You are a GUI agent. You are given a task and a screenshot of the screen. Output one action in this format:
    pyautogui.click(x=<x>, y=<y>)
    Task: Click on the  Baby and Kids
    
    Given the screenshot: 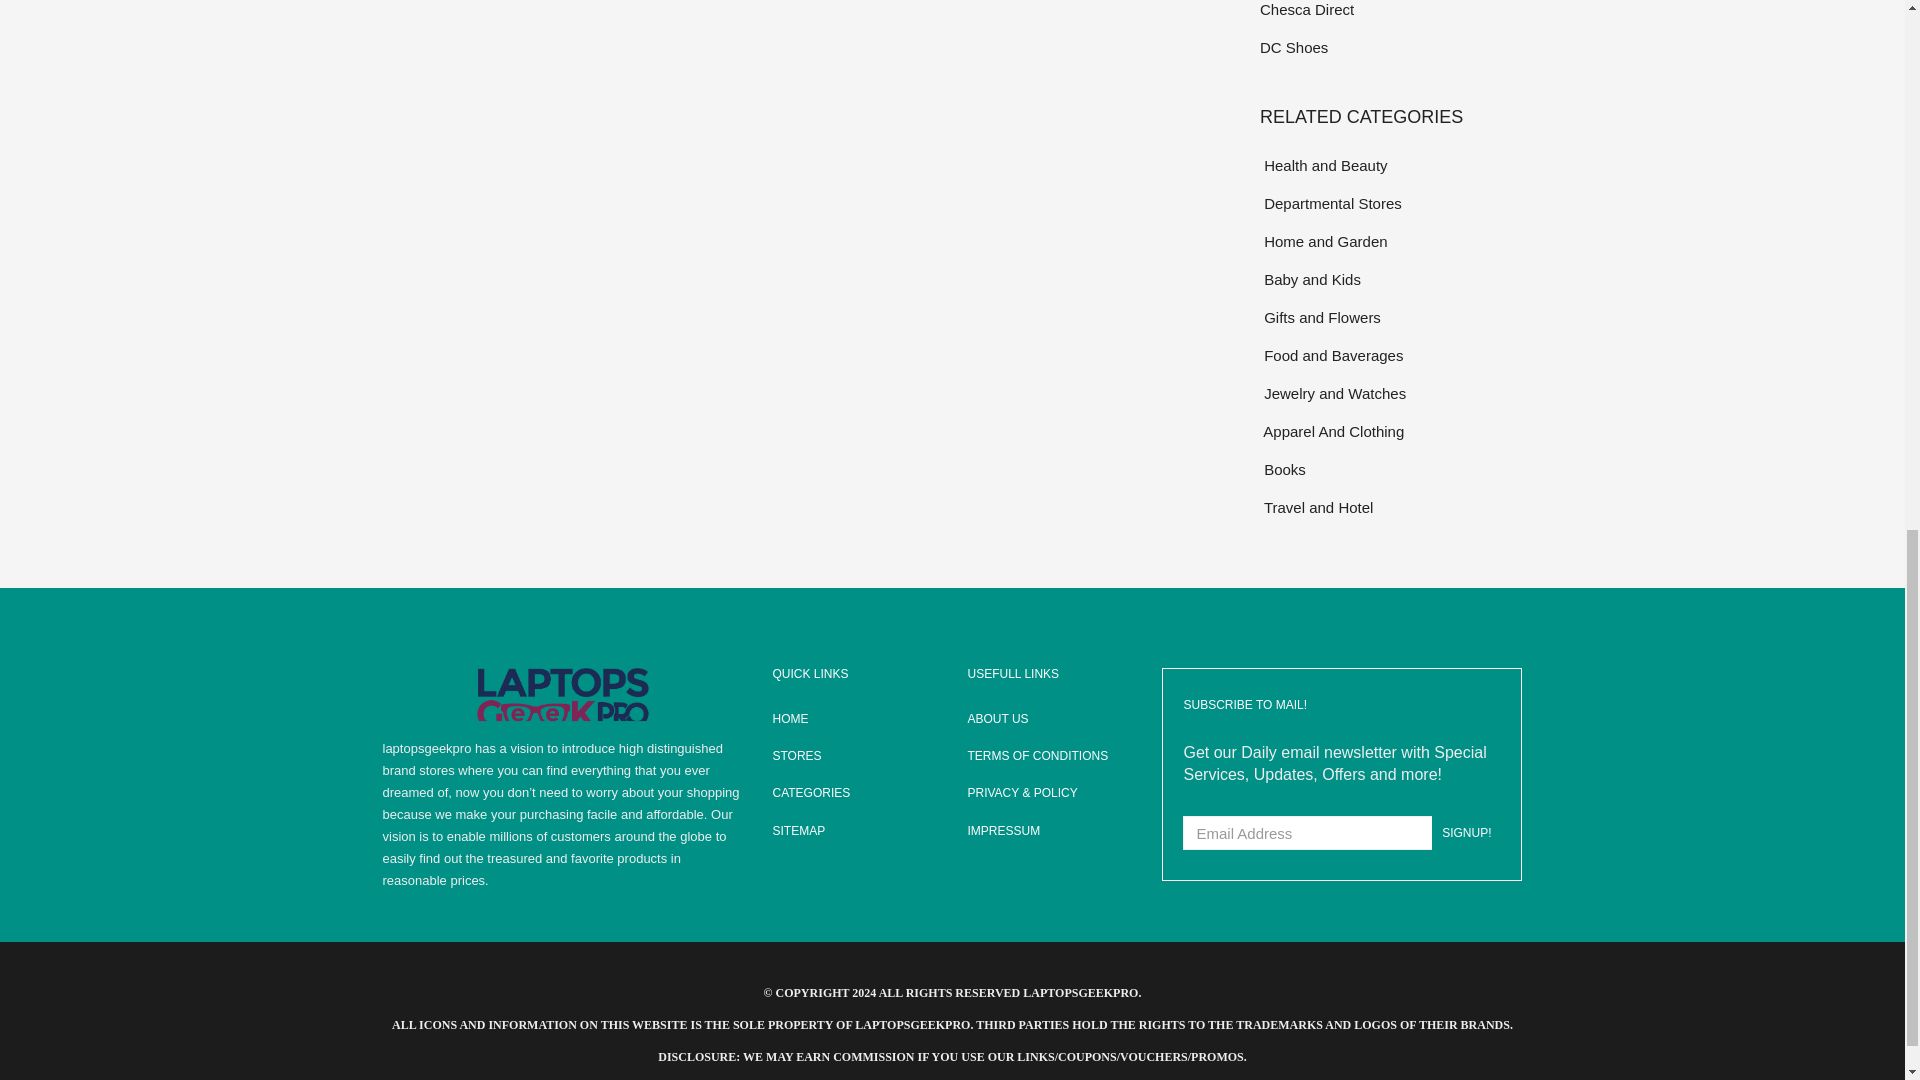 What is the action you would take?
    pyautogui.click(x=1390, y=278)
    